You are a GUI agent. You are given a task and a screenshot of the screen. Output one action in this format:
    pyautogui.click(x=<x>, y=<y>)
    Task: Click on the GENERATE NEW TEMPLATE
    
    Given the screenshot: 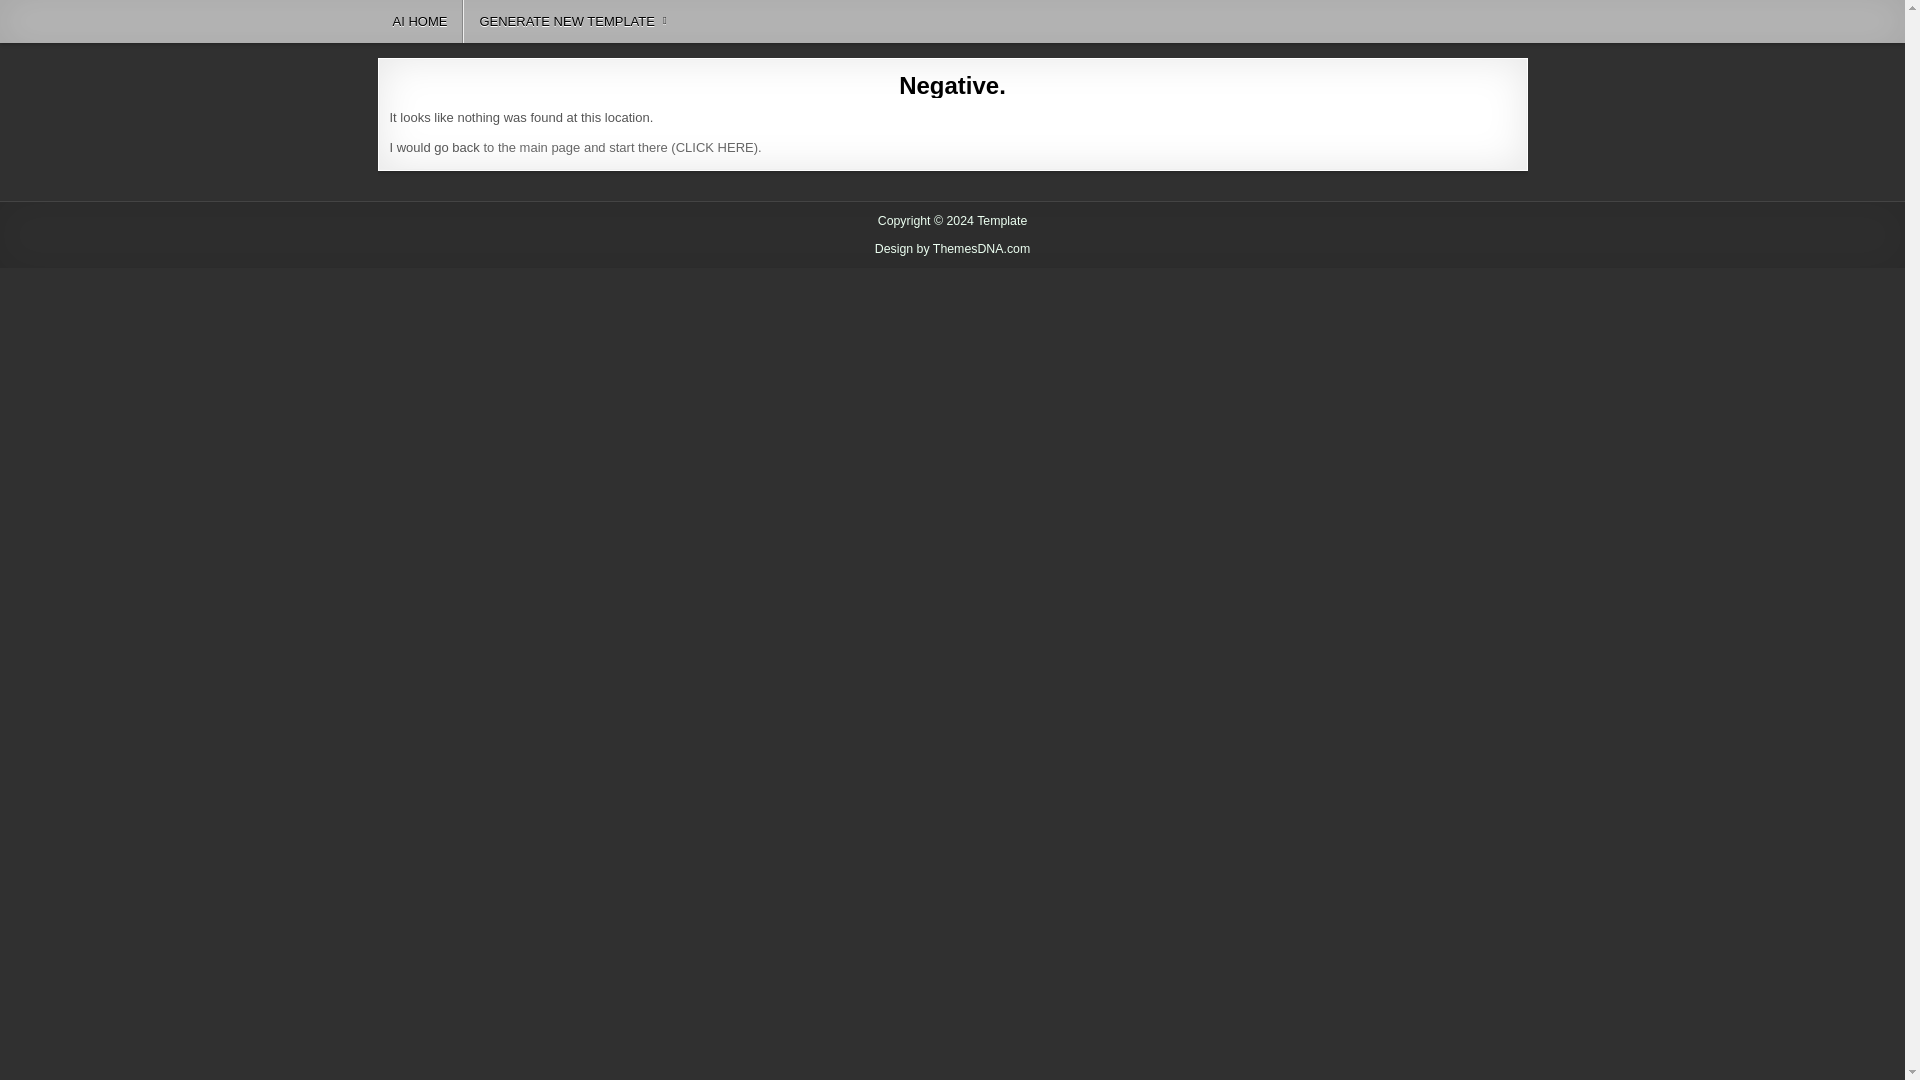 What is the action you would take?
    pyautogui.click(x=572, y=22)
    